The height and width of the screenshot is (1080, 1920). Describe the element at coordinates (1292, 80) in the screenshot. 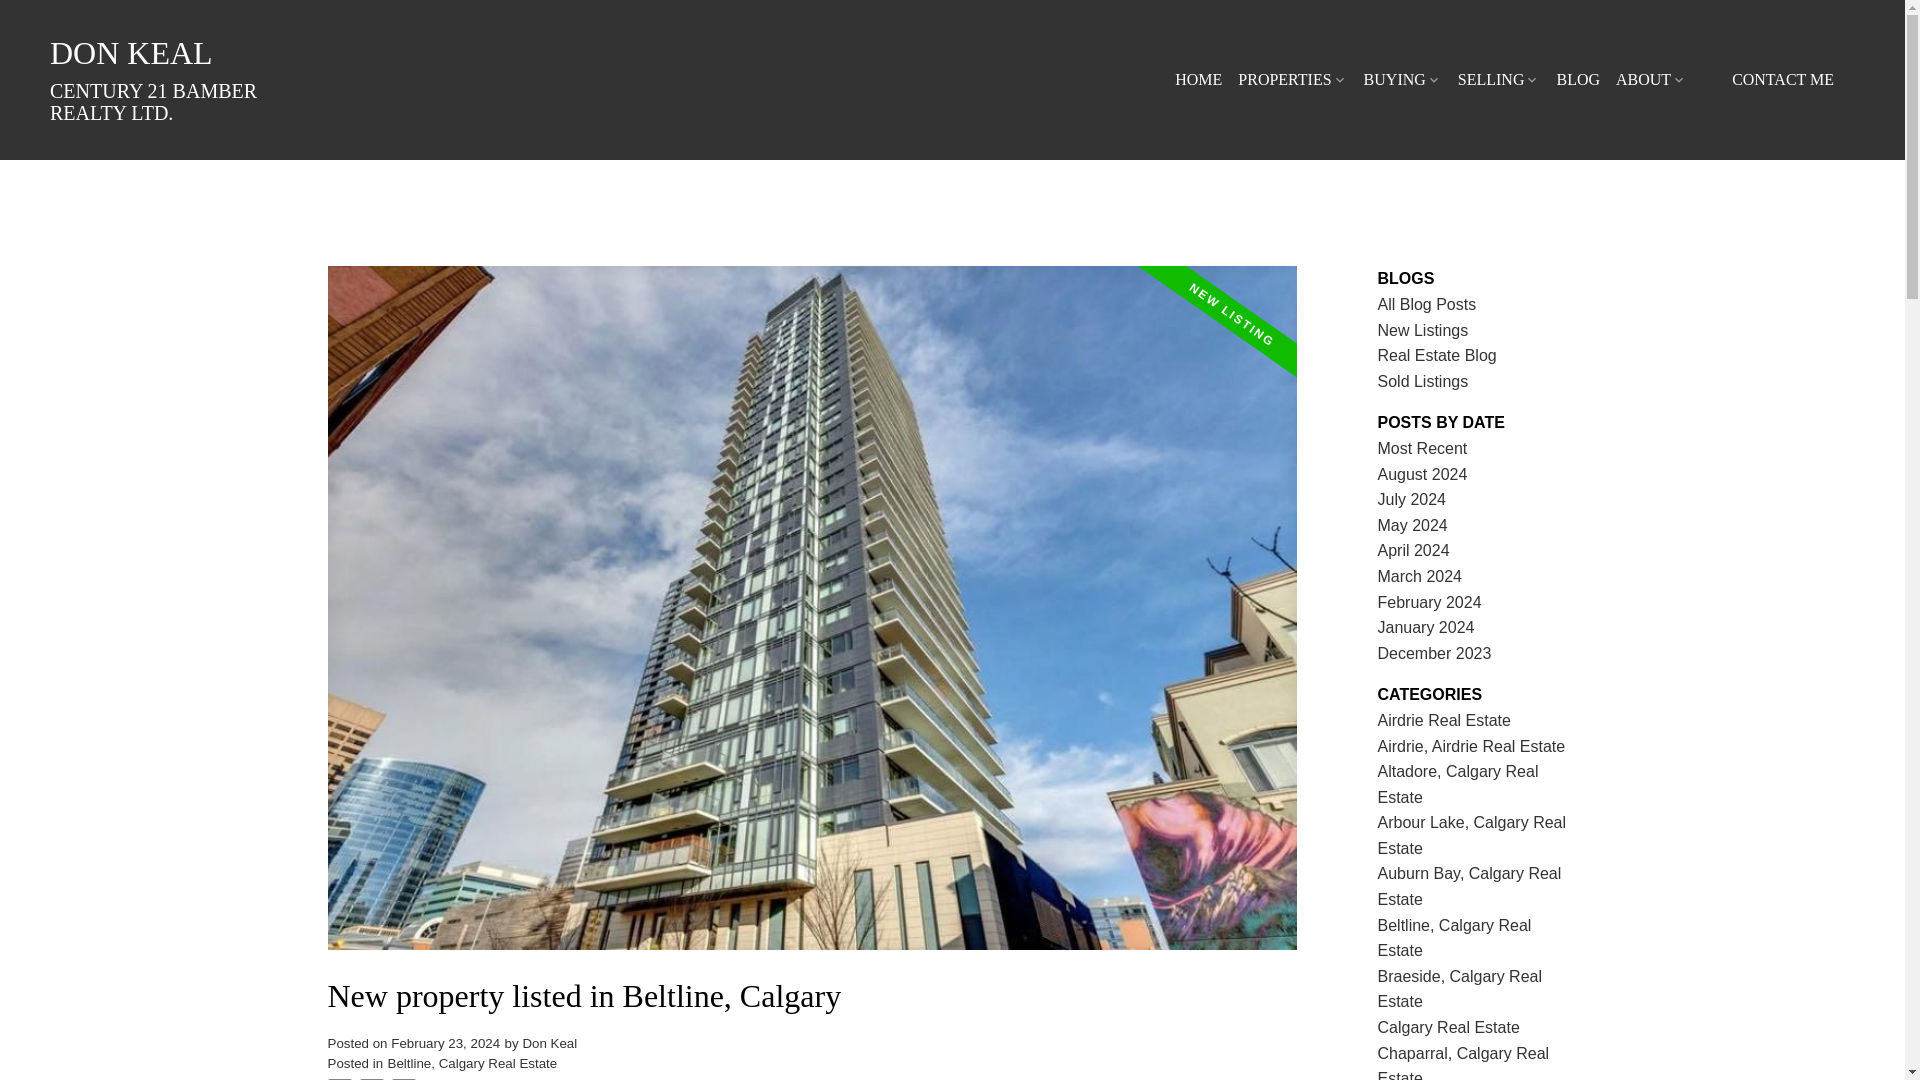

I see `PROPERTIES` at that location.